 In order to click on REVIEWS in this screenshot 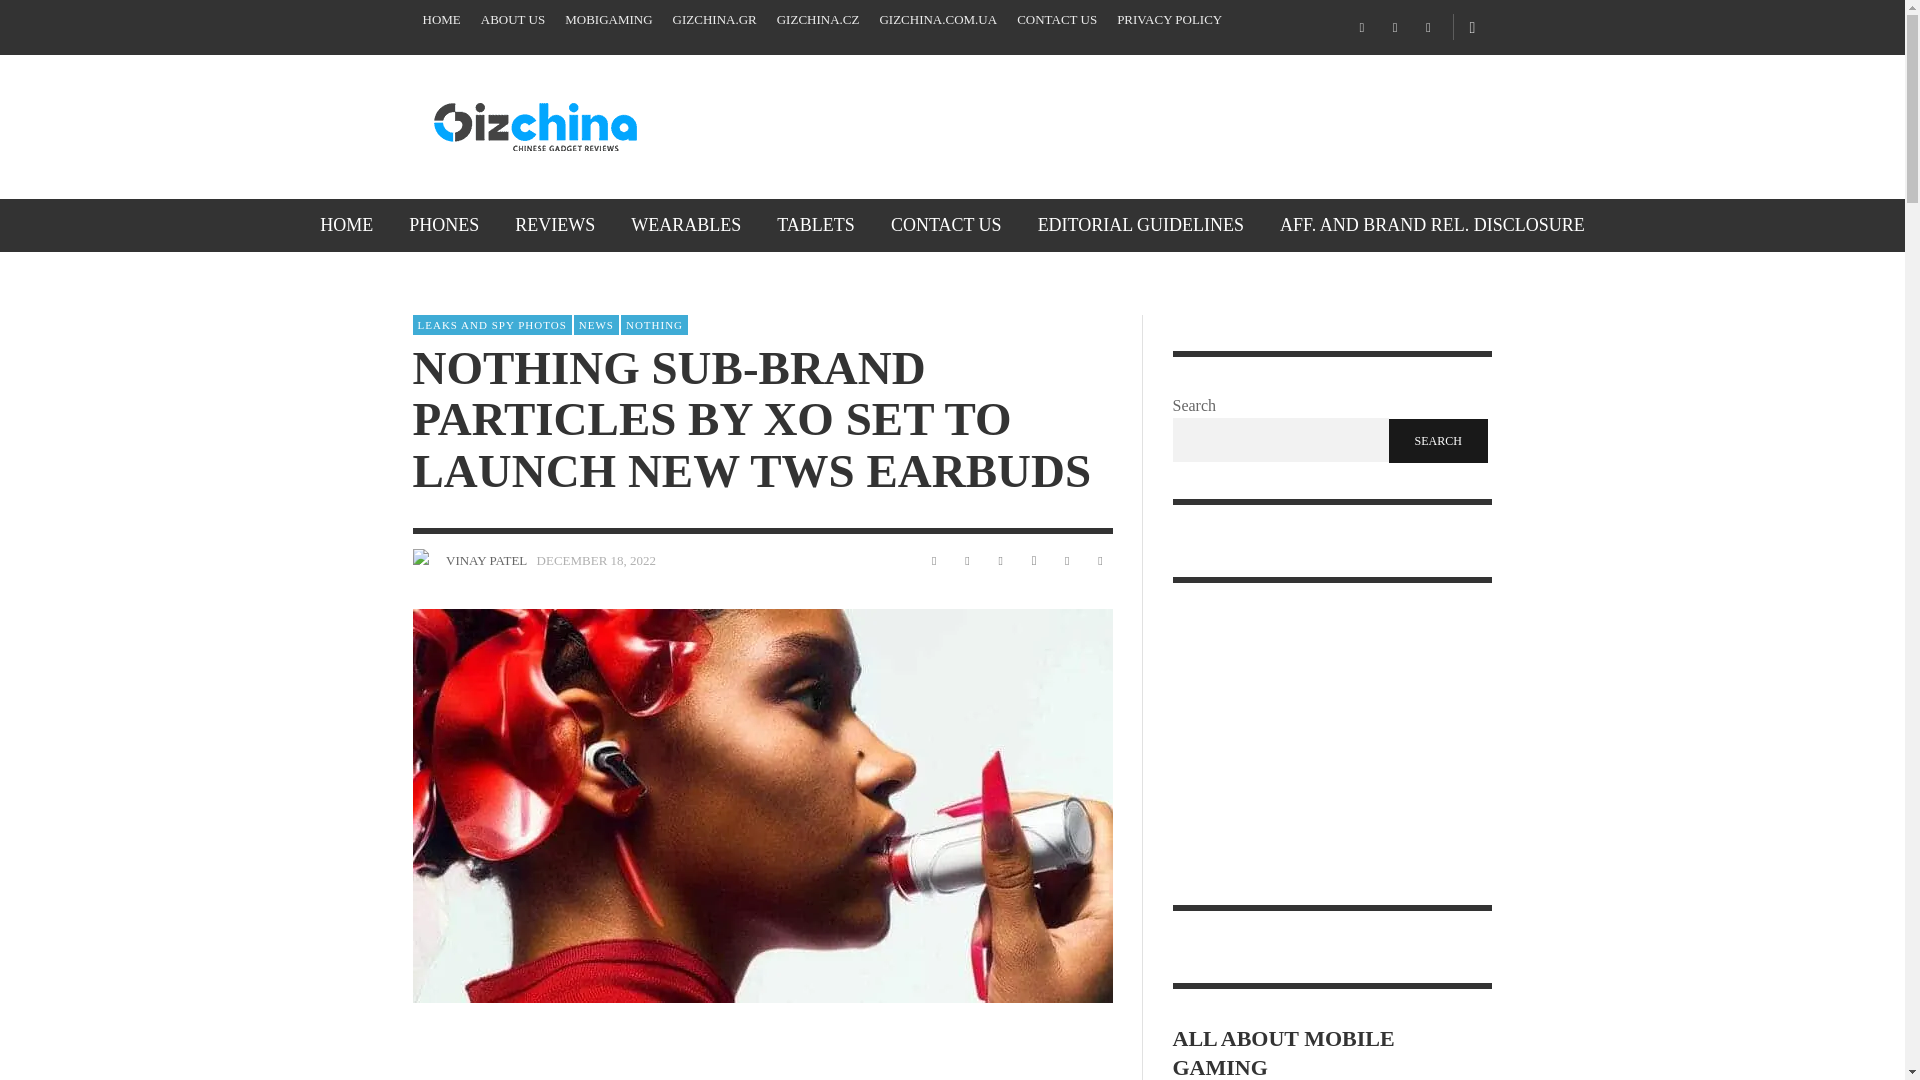, I will do `click(554, 224)`.